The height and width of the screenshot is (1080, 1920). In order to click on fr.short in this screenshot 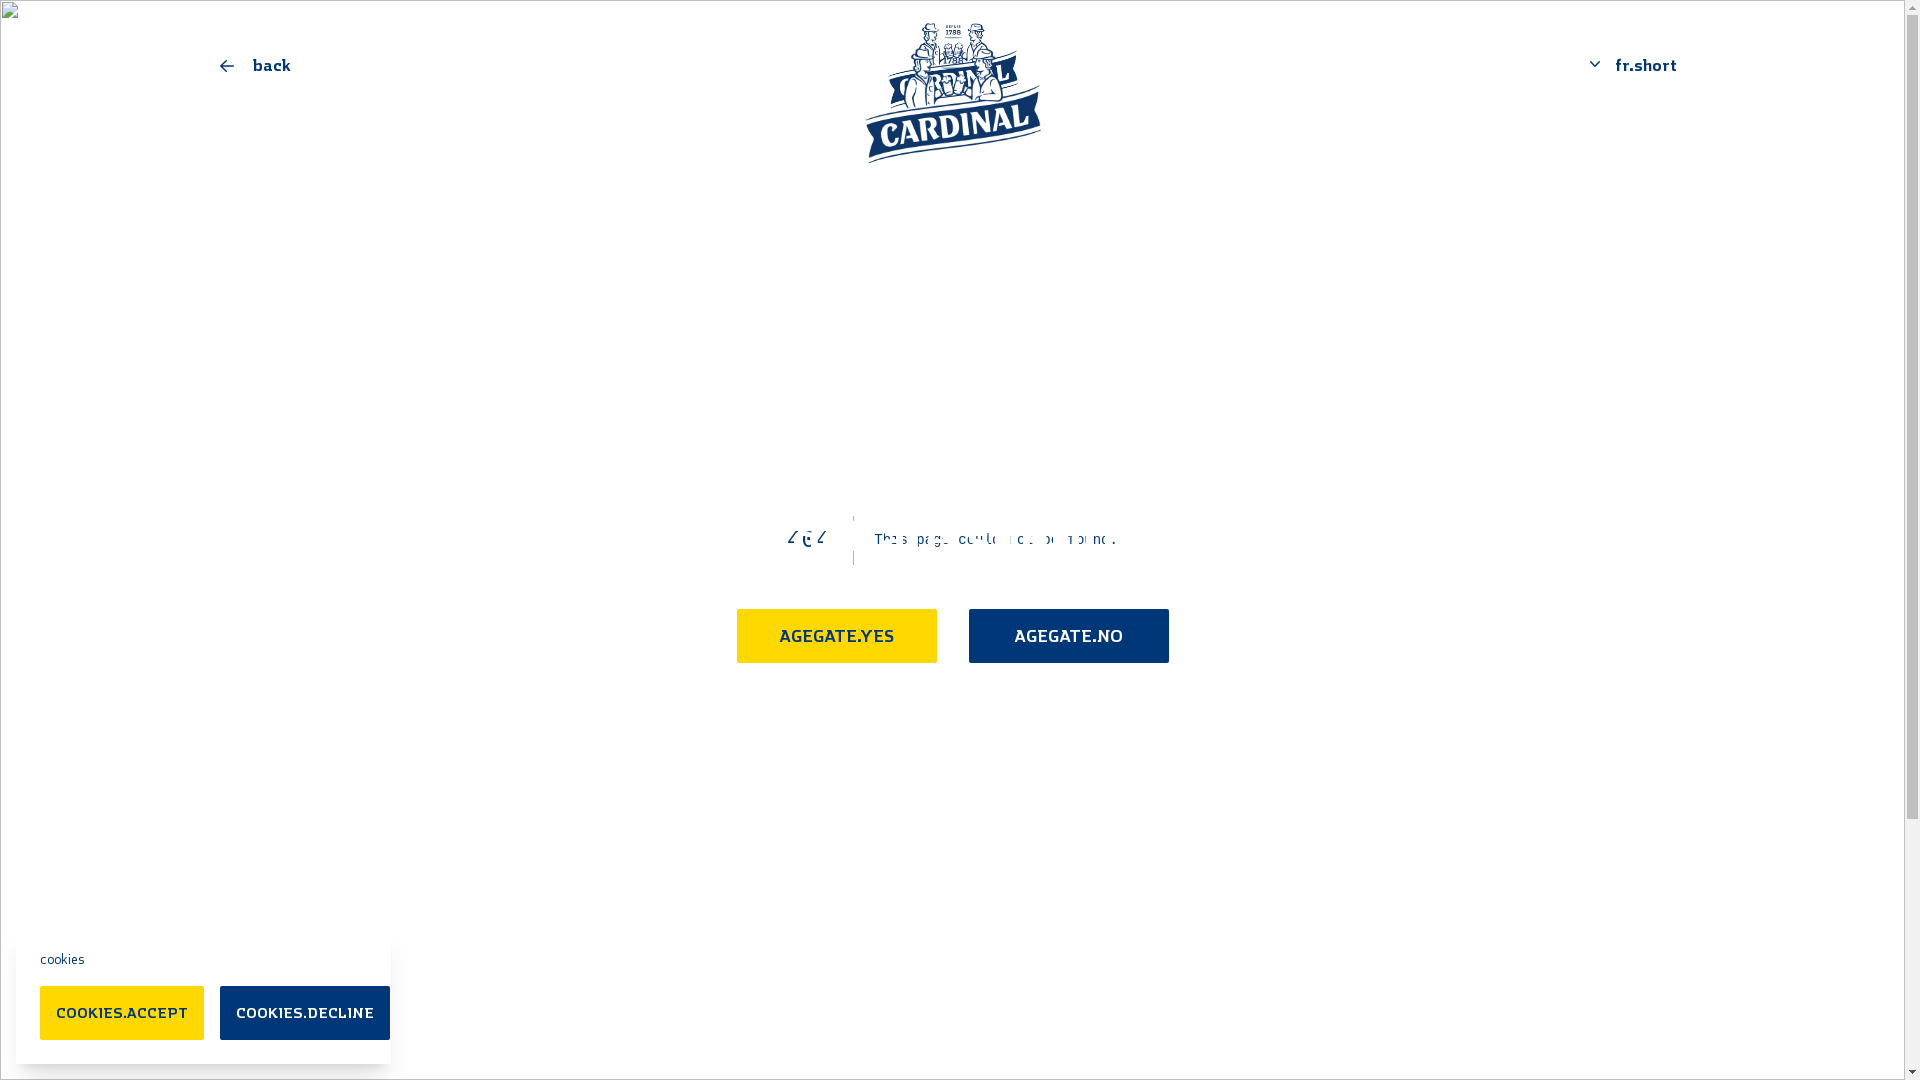, I will do `click(1630, 66)`.